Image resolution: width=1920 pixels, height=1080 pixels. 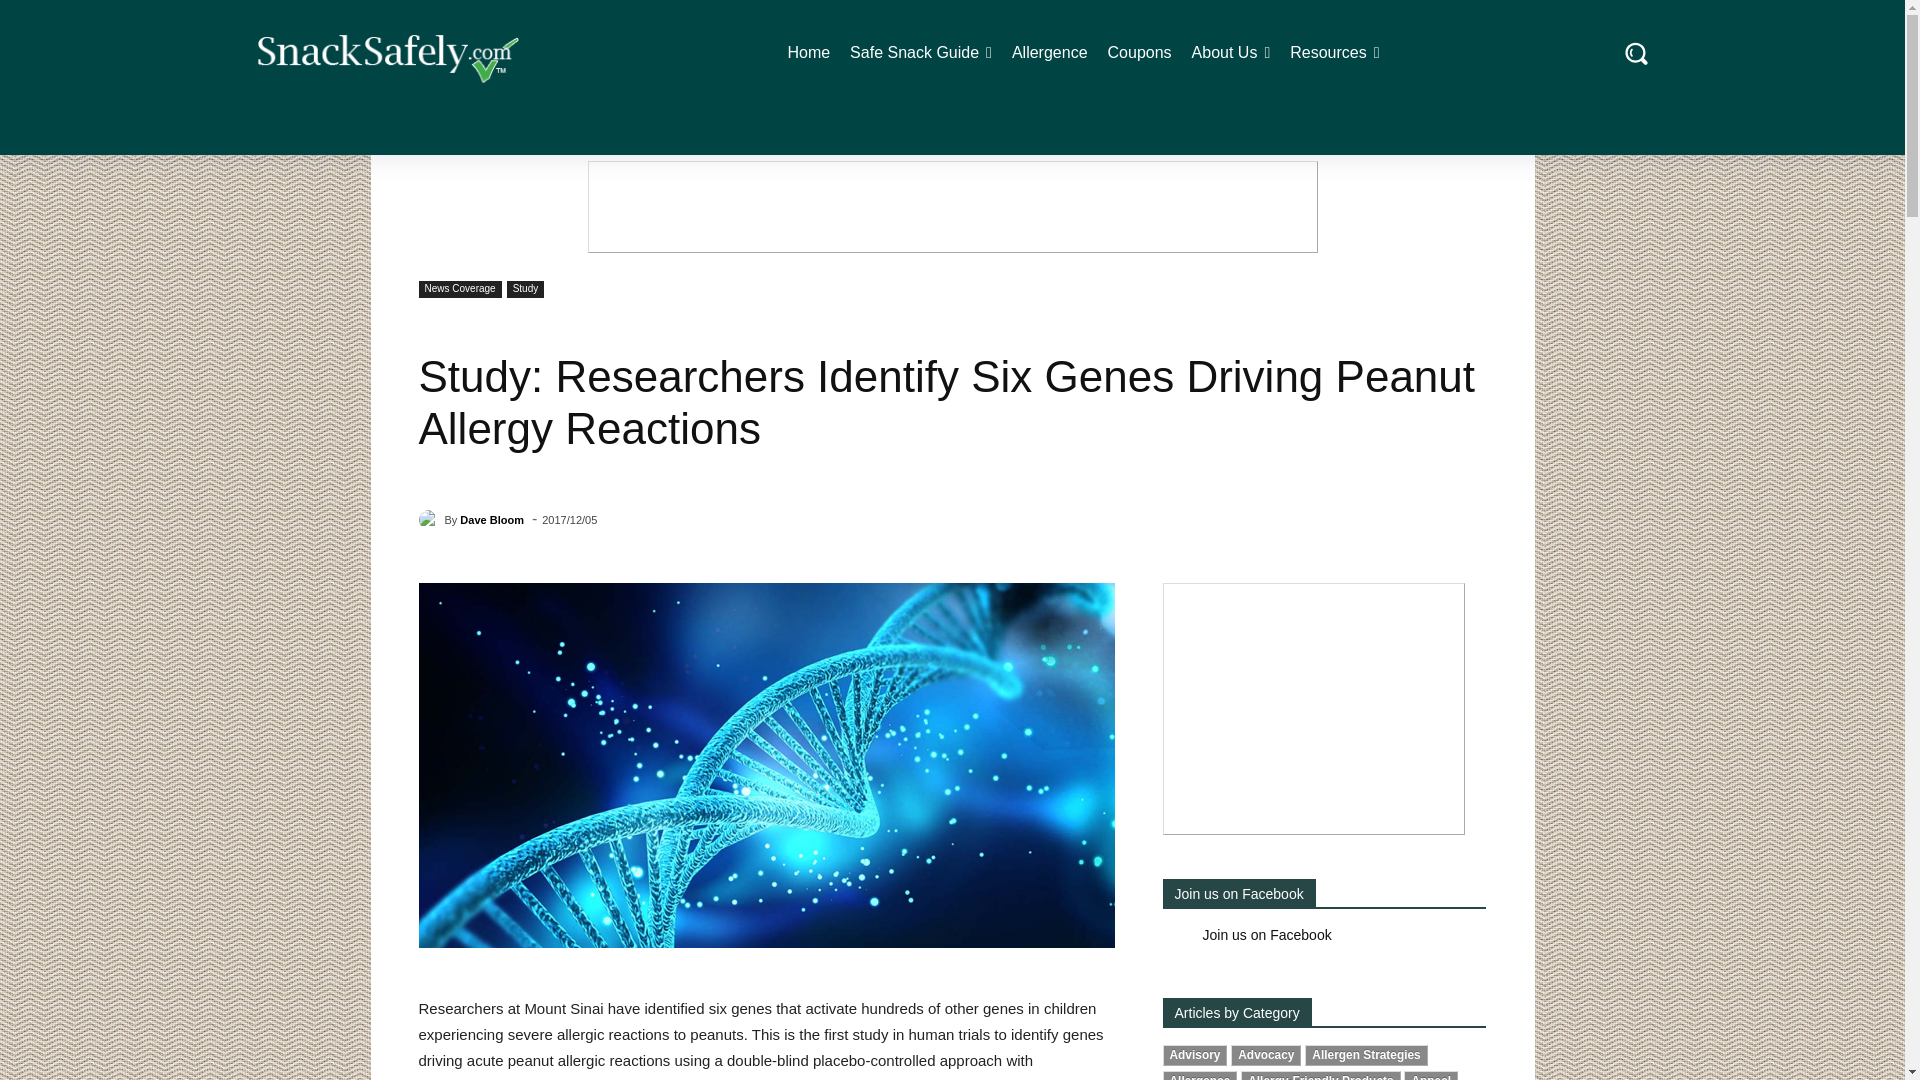 I want to click on Safe Snack Guide, so click(x=921, y=52).